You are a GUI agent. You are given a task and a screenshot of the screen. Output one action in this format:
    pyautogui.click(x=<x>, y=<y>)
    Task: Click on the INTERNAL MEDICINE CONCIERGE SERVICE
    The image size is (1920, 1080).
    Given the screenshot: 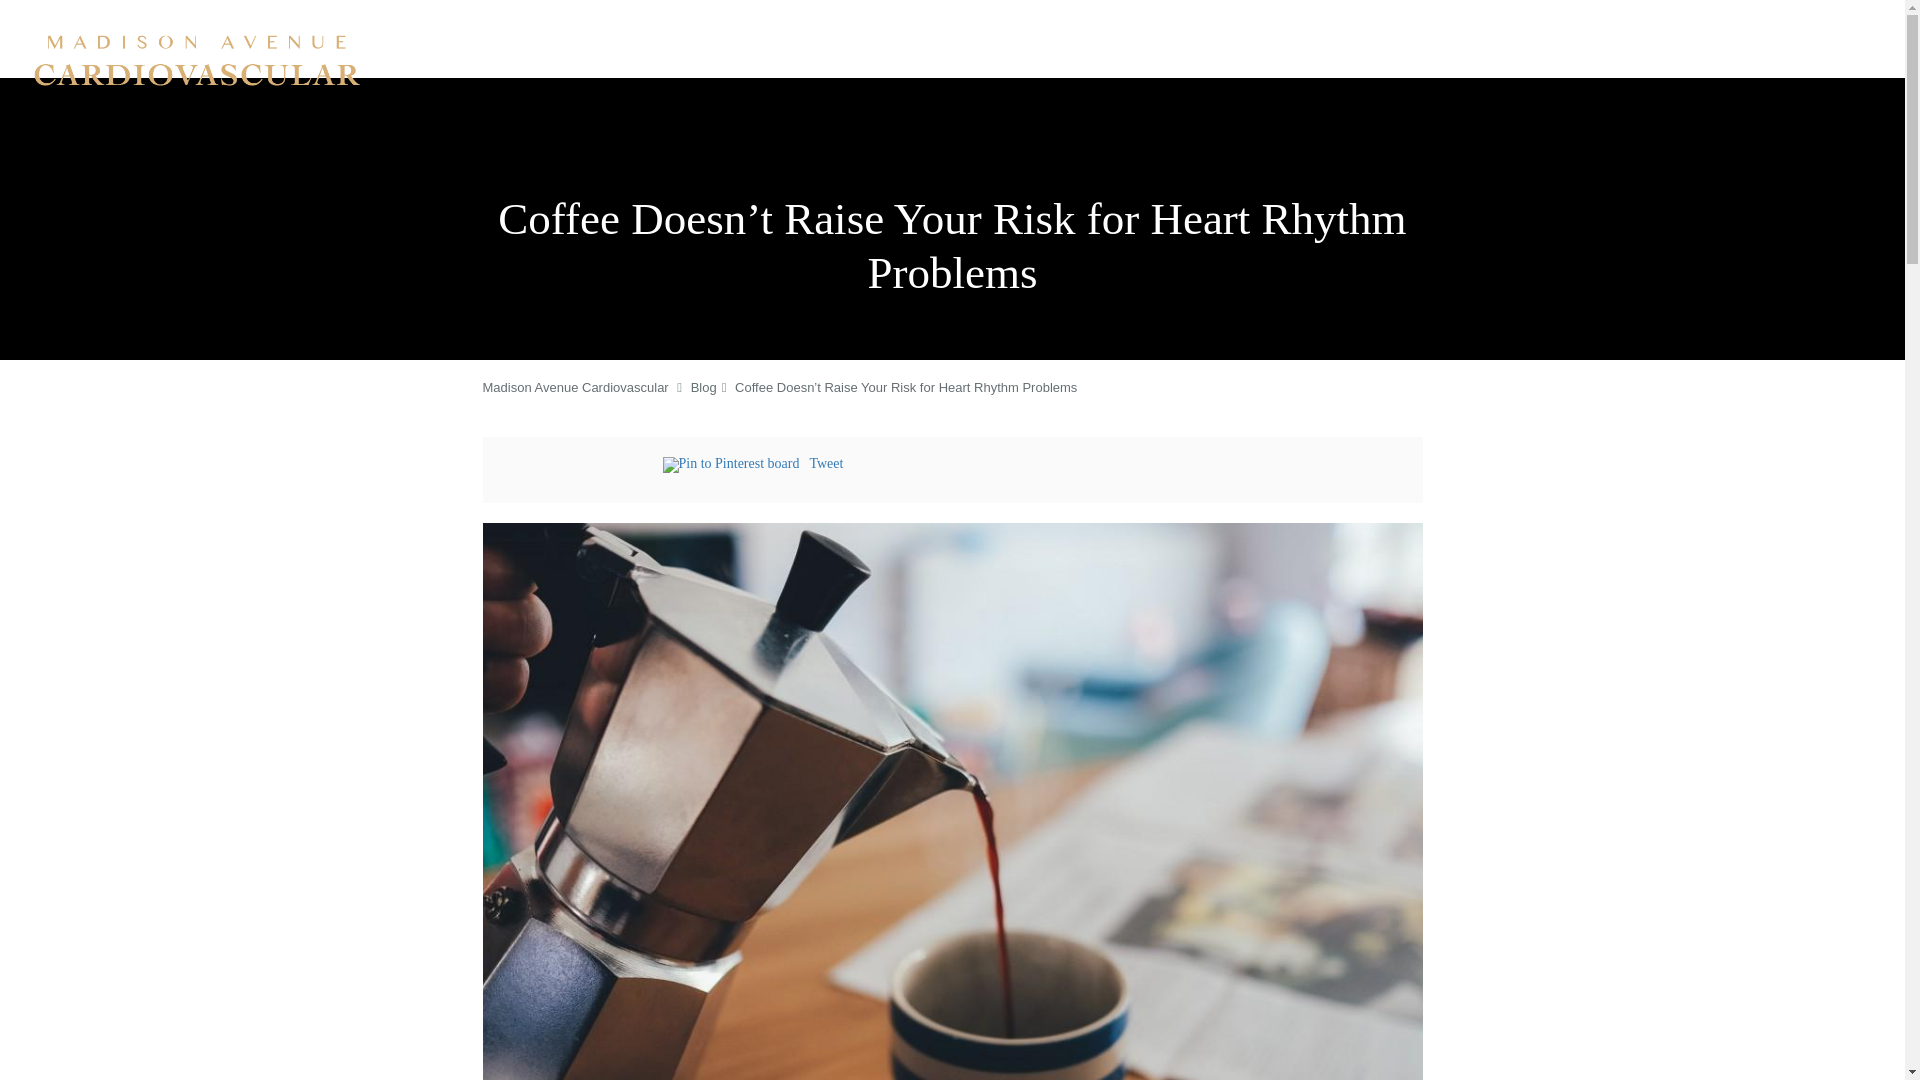 What is the action you would take?
    pyautogui.click(x=1034, y=40)
    